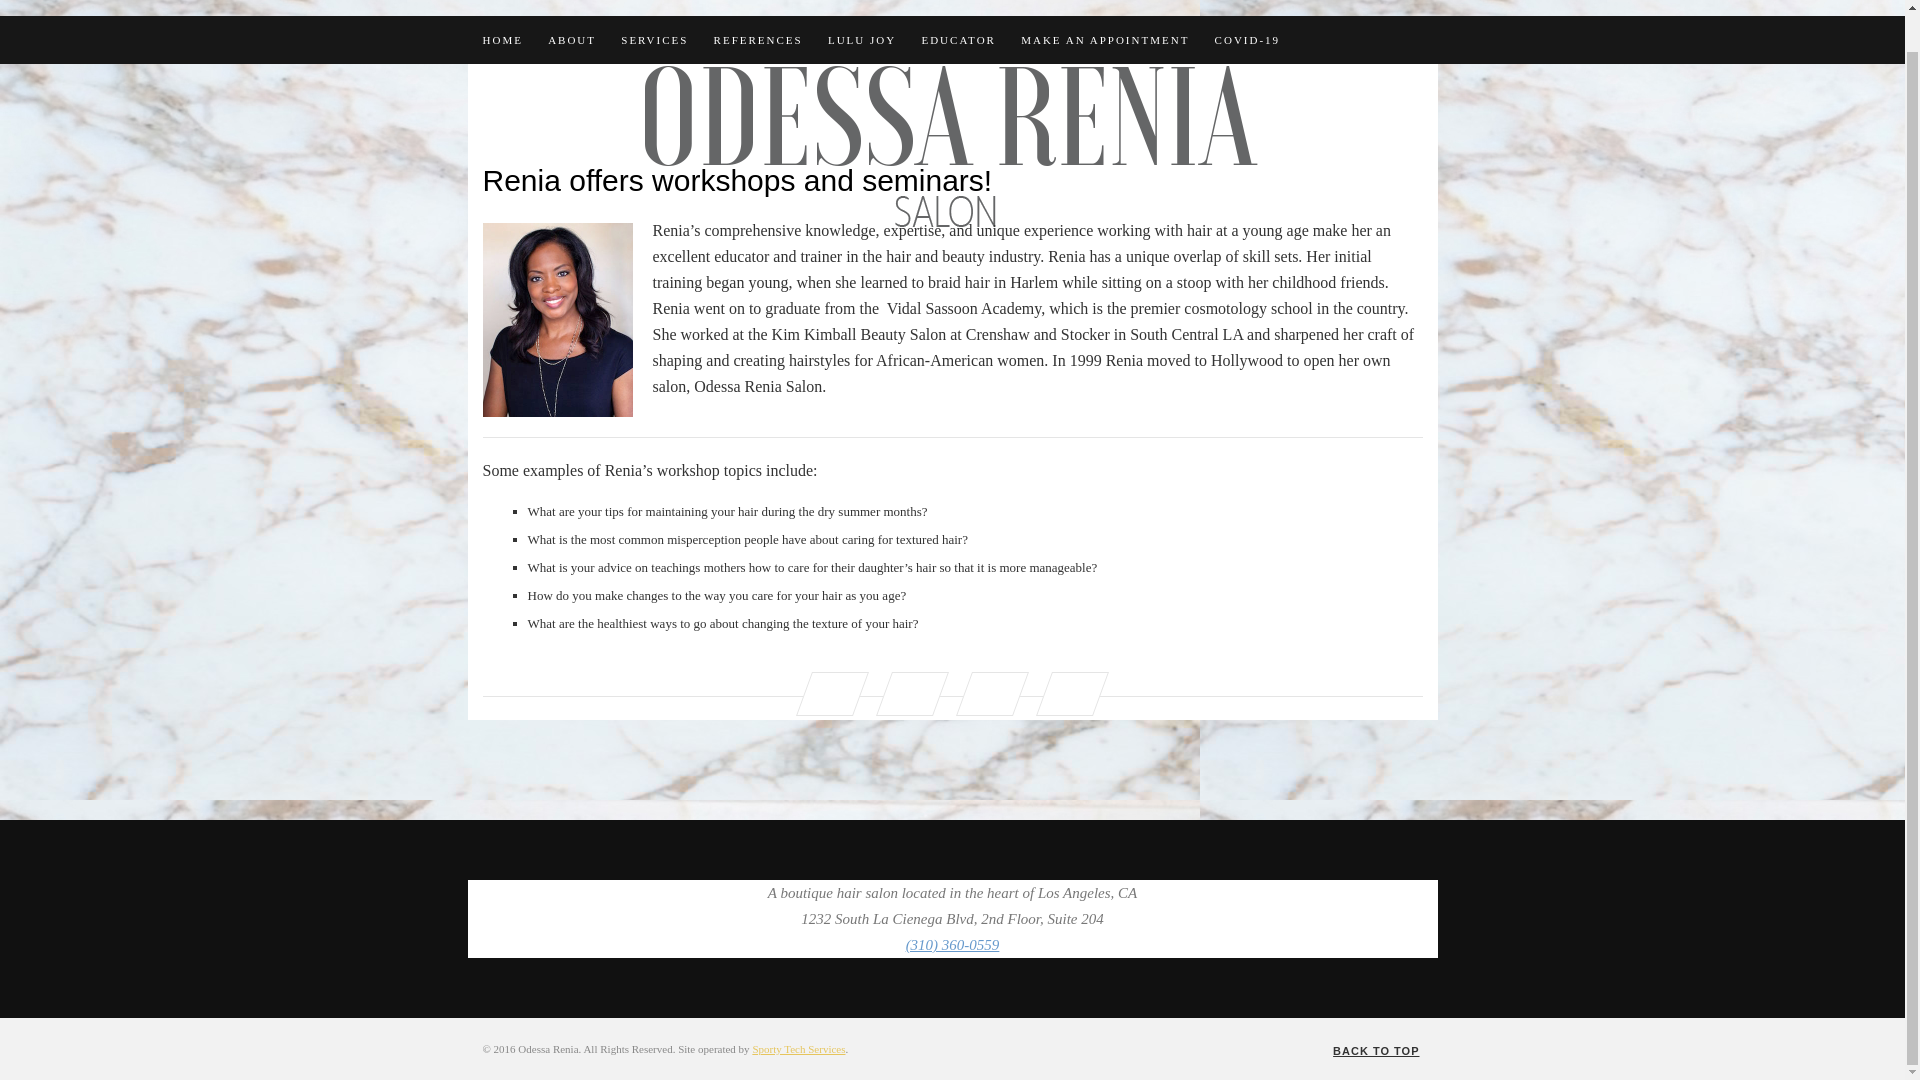 The width and height of the screenshot is (1920, 1080). What do you see at coordinates (862, 12) in the screenshot?
I see `LULU JOY` at bounding box center [862, 12].